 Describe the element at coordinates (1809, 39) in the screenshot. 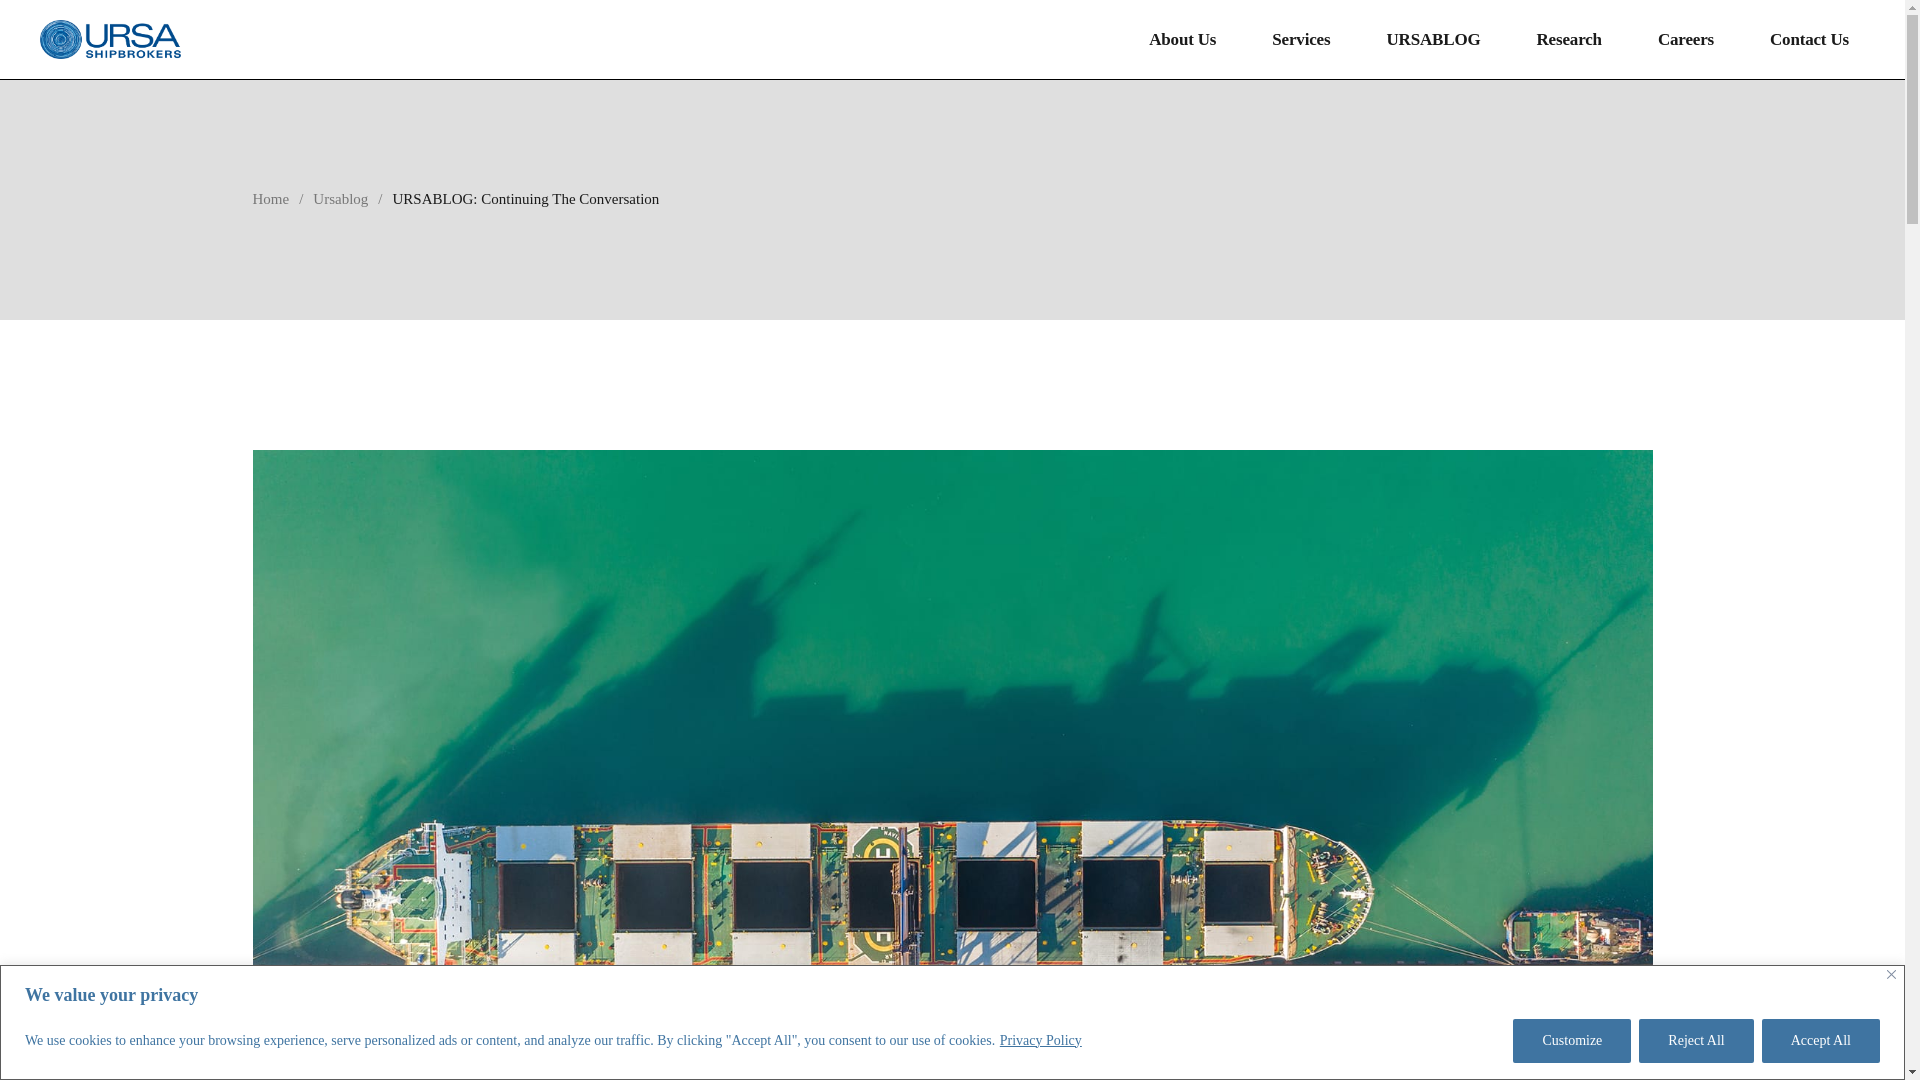

I see `Contact Us` at that location.